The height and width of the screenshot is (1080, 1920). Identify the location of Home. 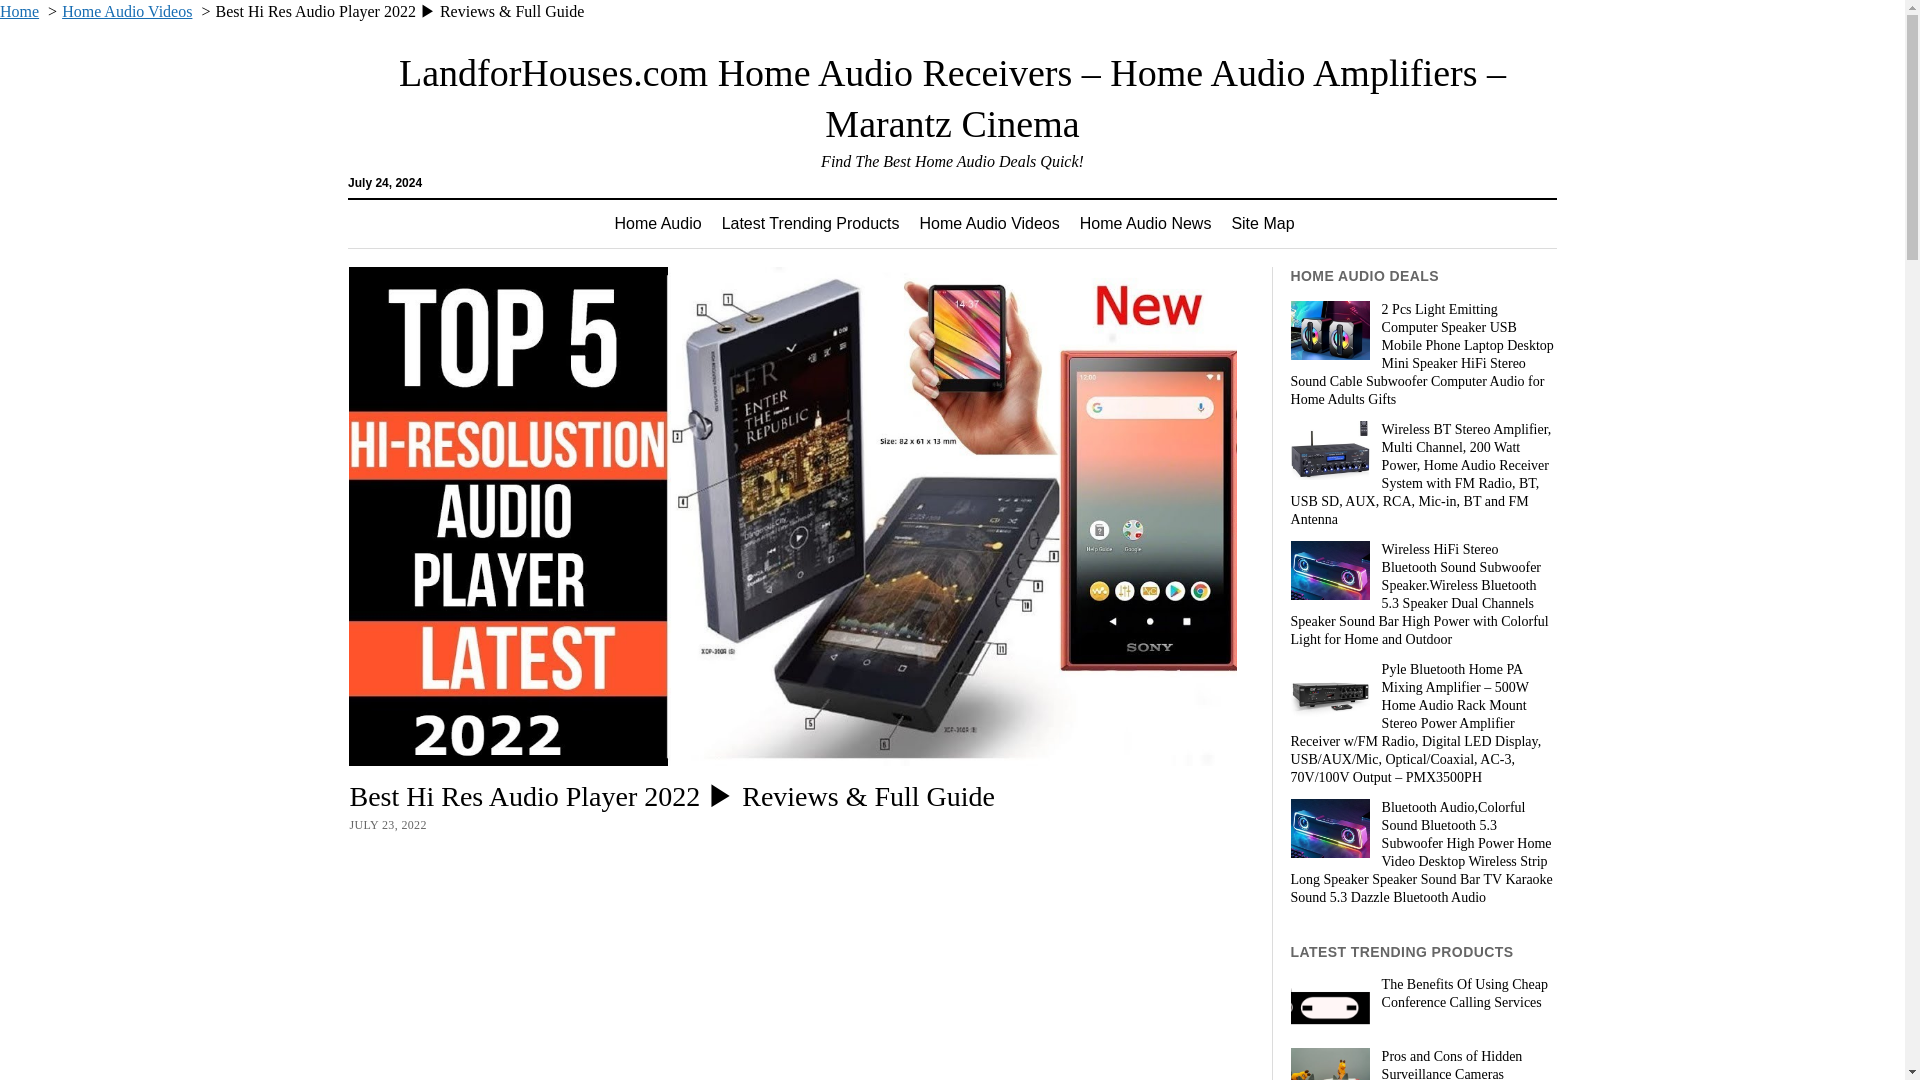
(19, 12).